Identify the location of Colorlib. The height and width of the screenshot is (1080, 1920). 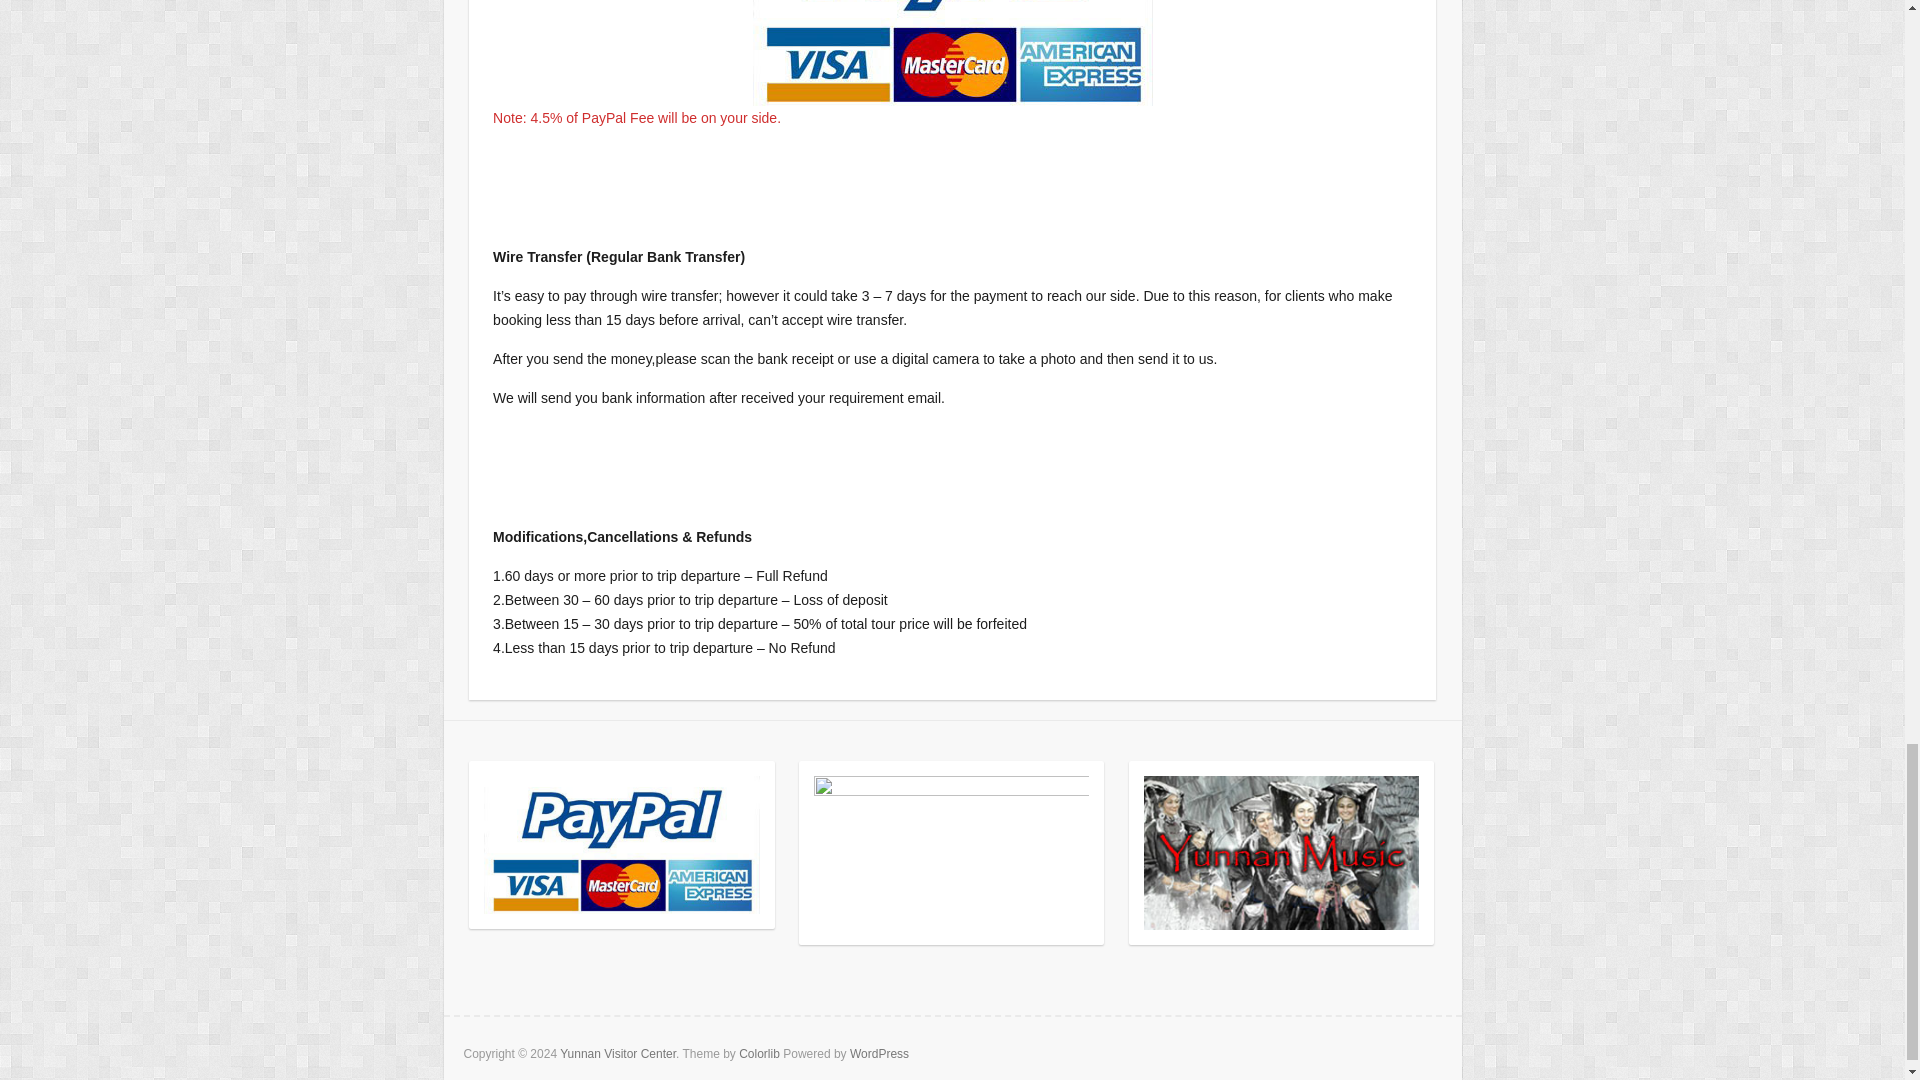
(759, 1053).